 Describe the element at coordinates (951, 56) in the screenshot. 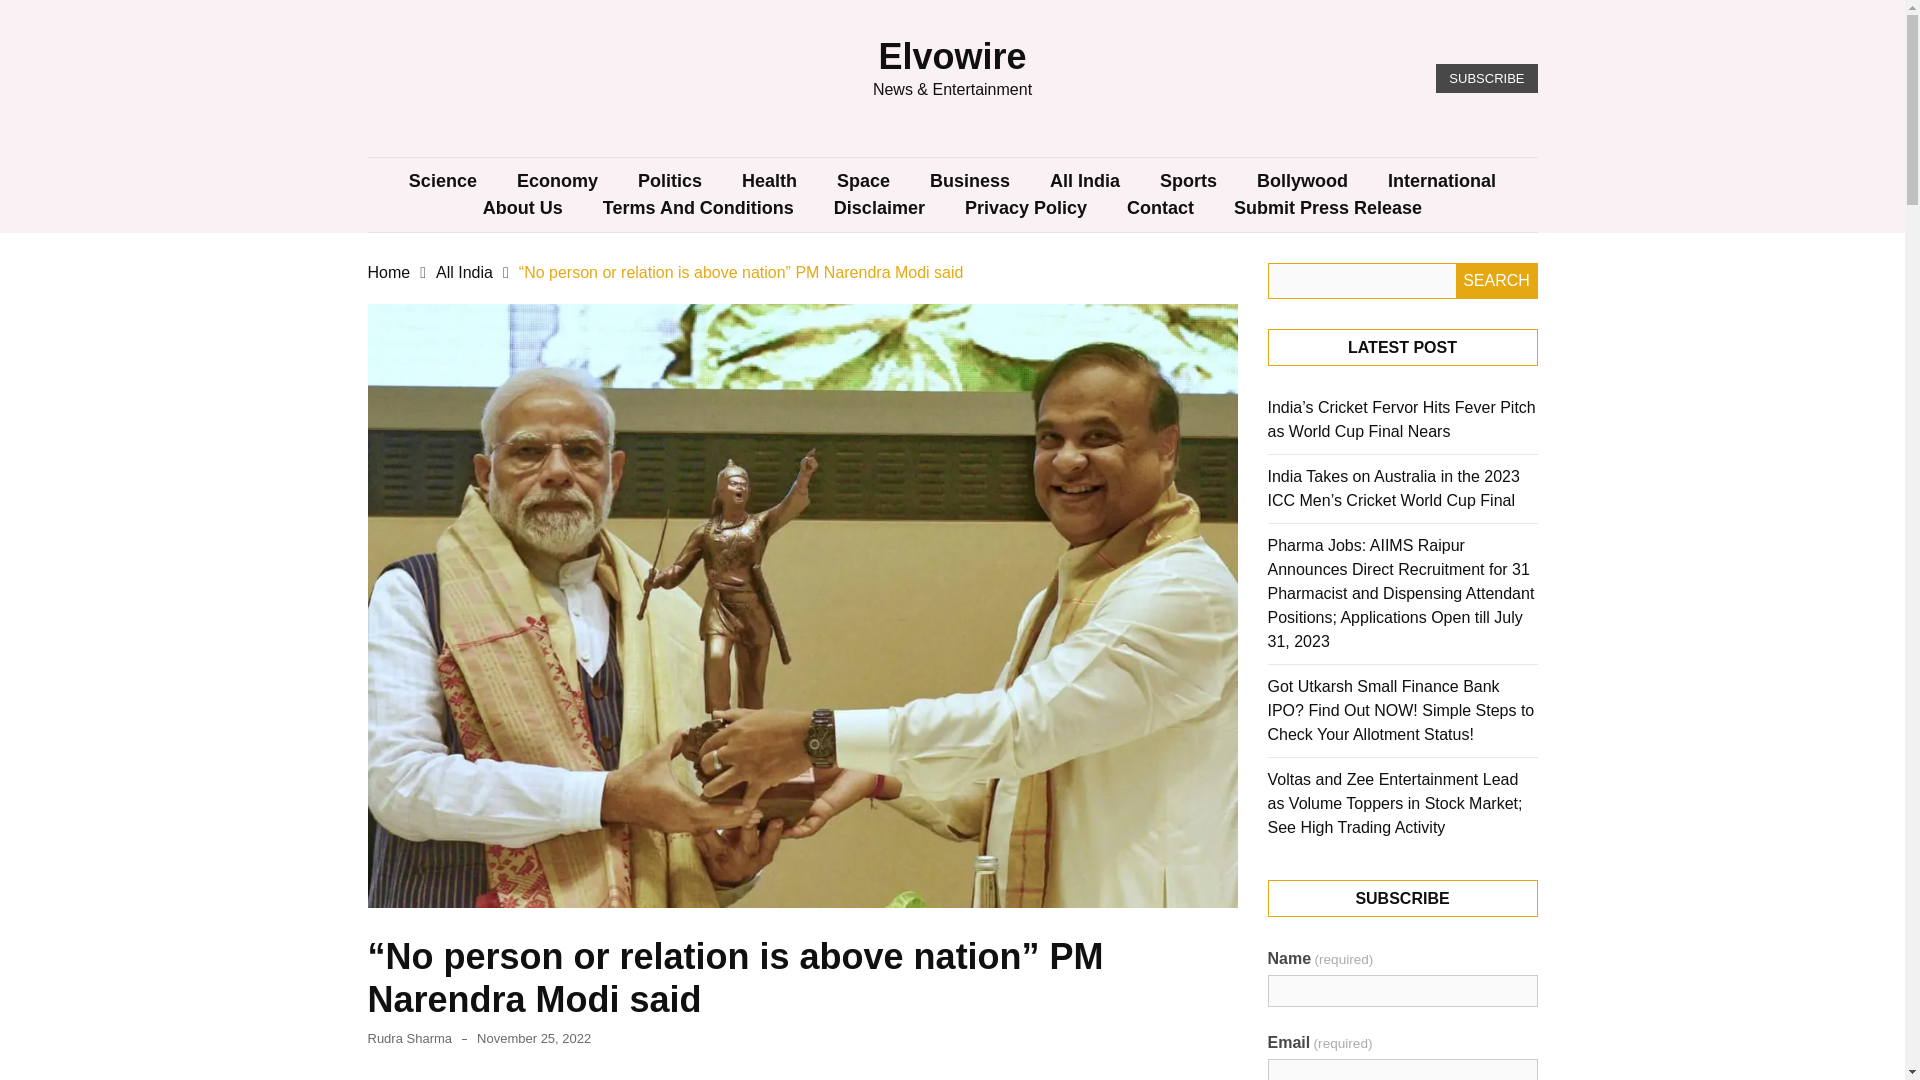

I see `Elvowire` at that location.